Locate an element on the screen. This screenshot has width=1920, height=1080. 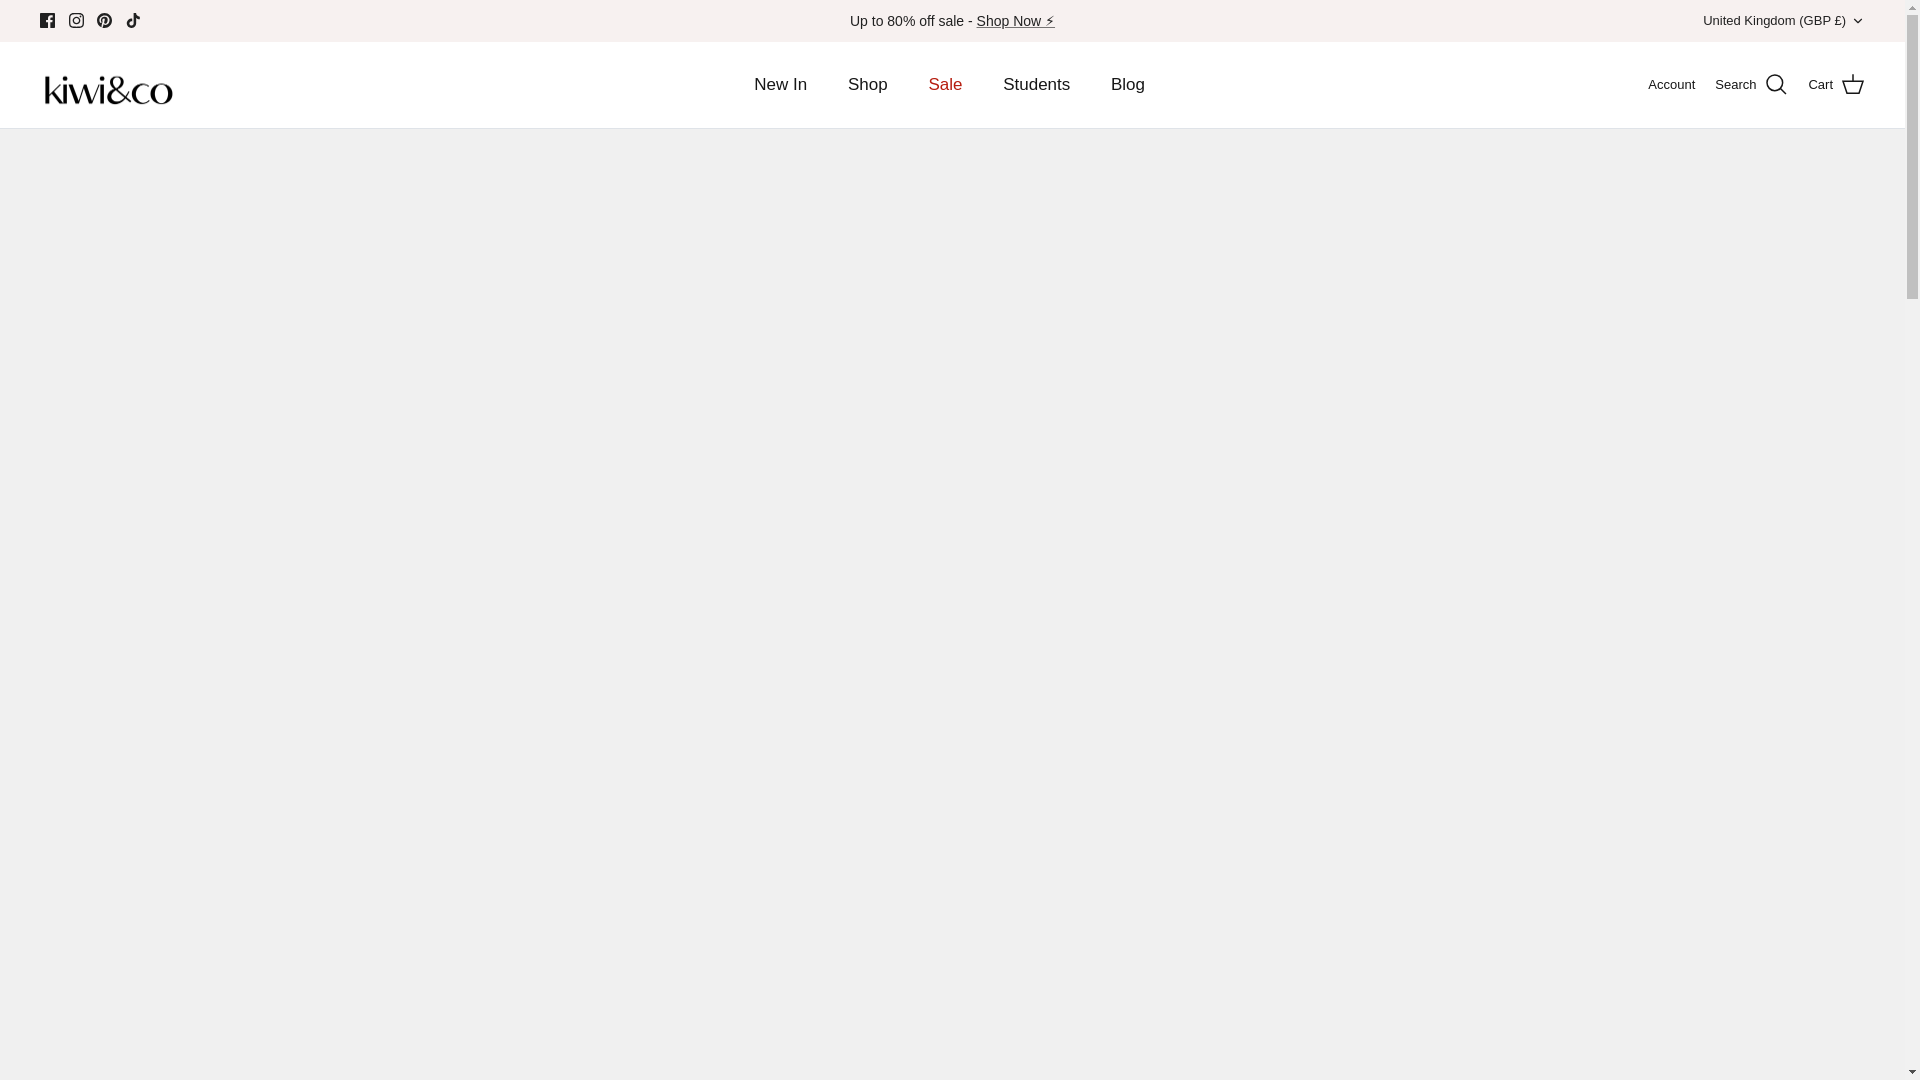
Sale is located at coordinates (1016, 20).